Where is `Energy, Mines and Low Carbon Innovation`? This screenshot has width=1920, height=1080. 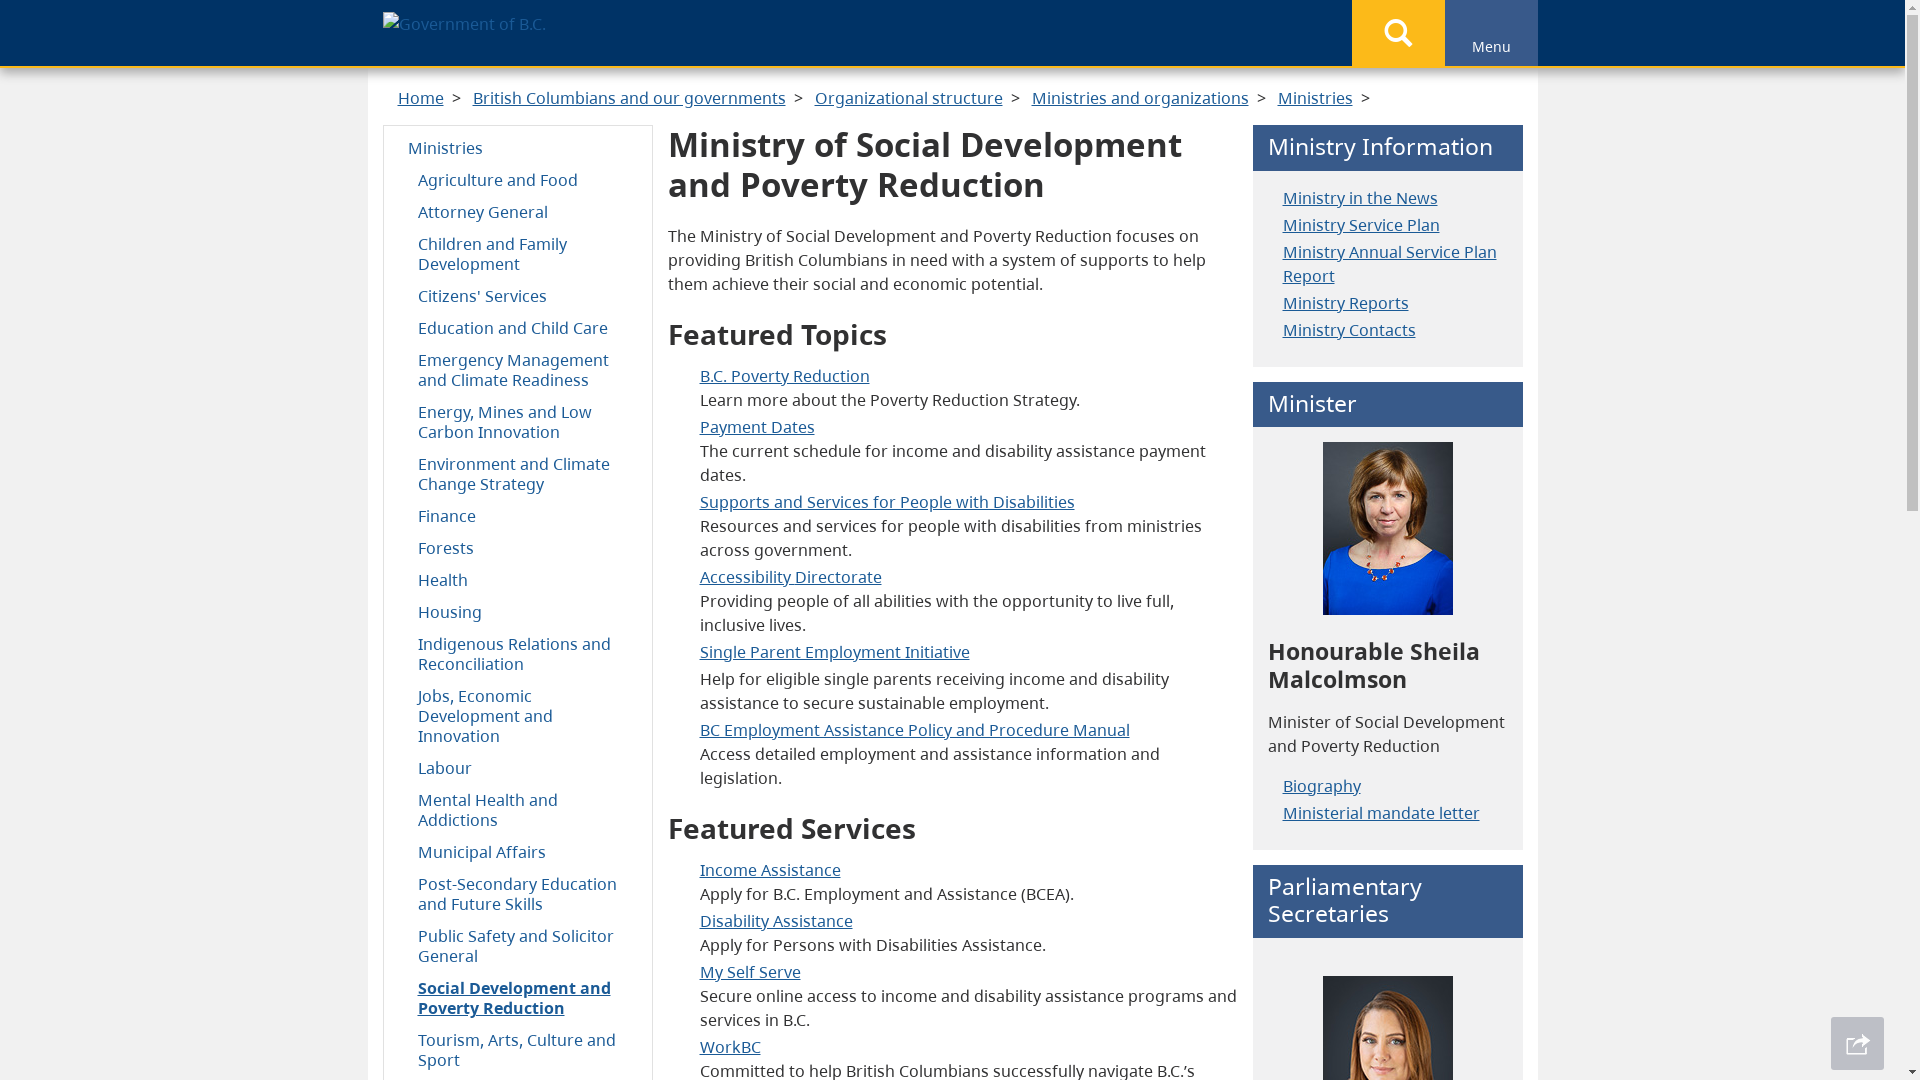 Energy, Mines and Low Carbon Innovation is located at coordinates (518, 421).